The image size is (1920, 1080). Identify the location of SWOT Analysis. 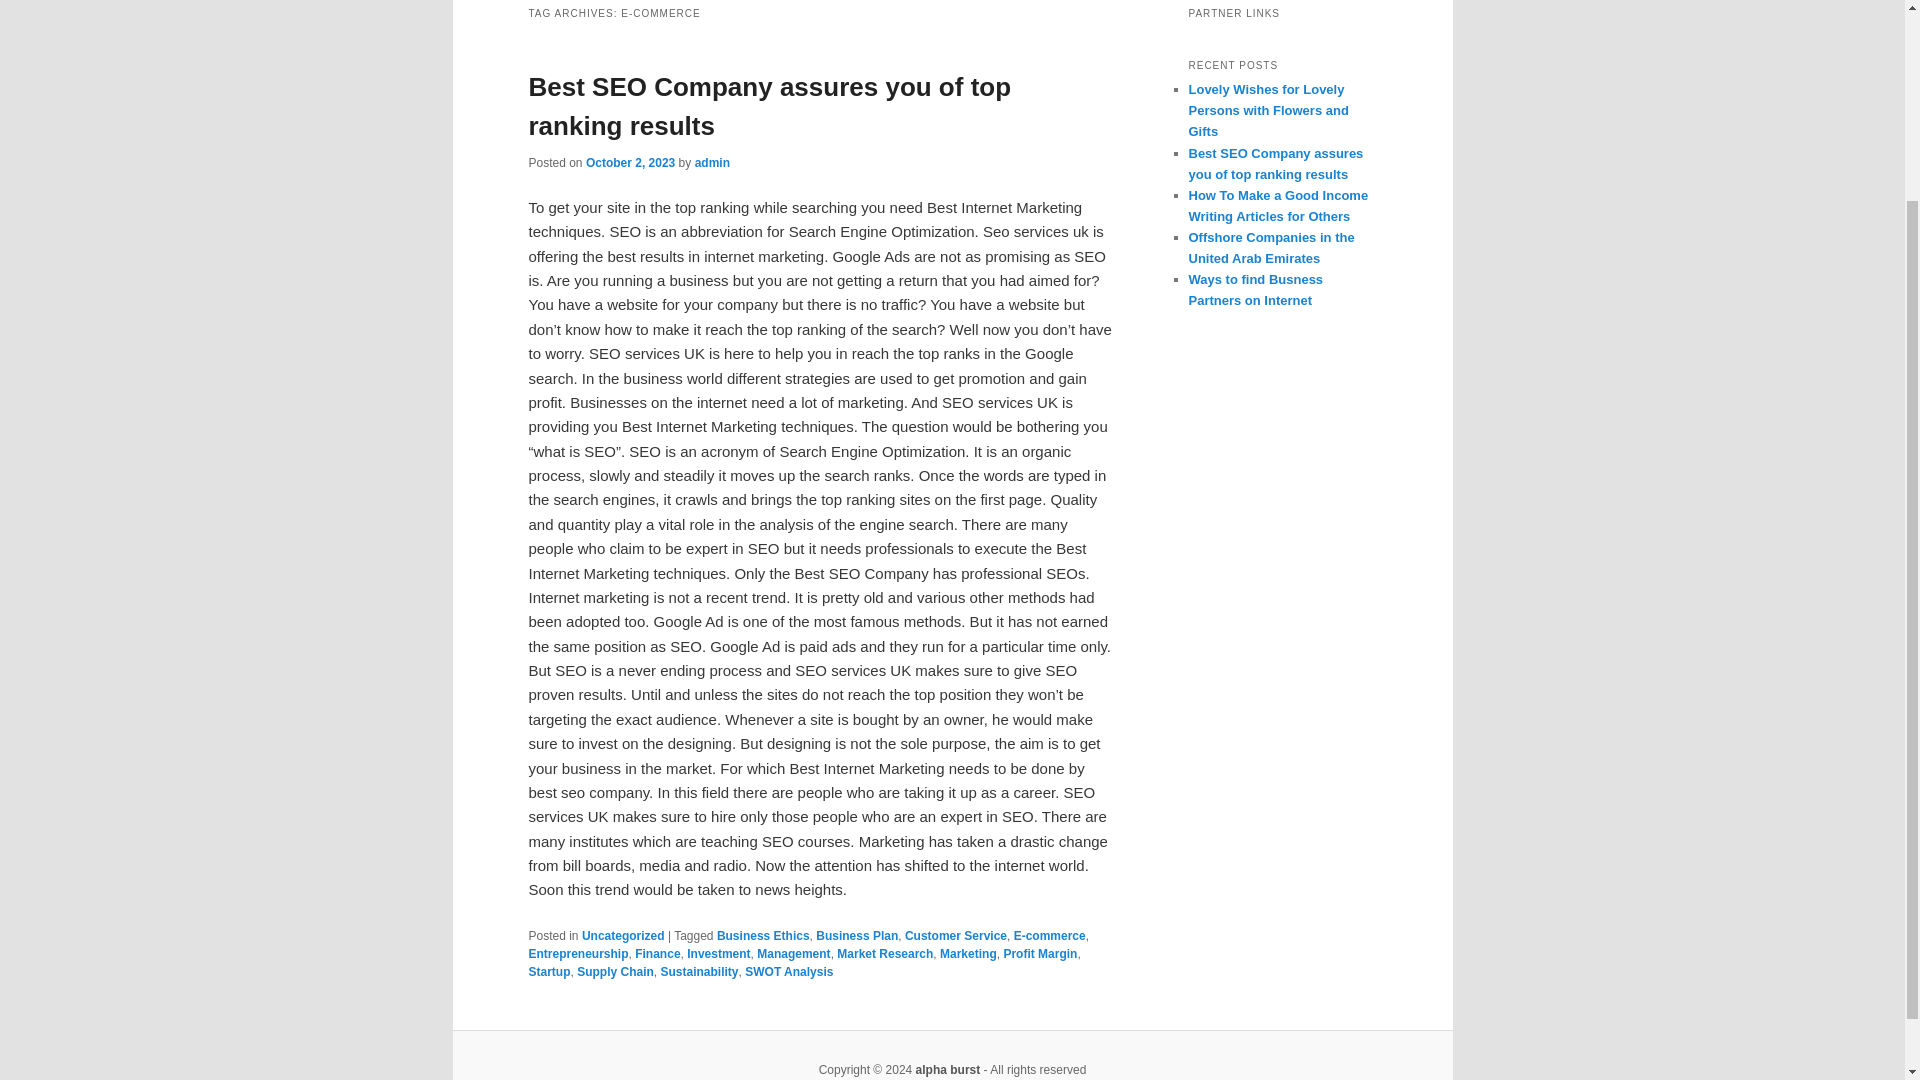
(788, 972).